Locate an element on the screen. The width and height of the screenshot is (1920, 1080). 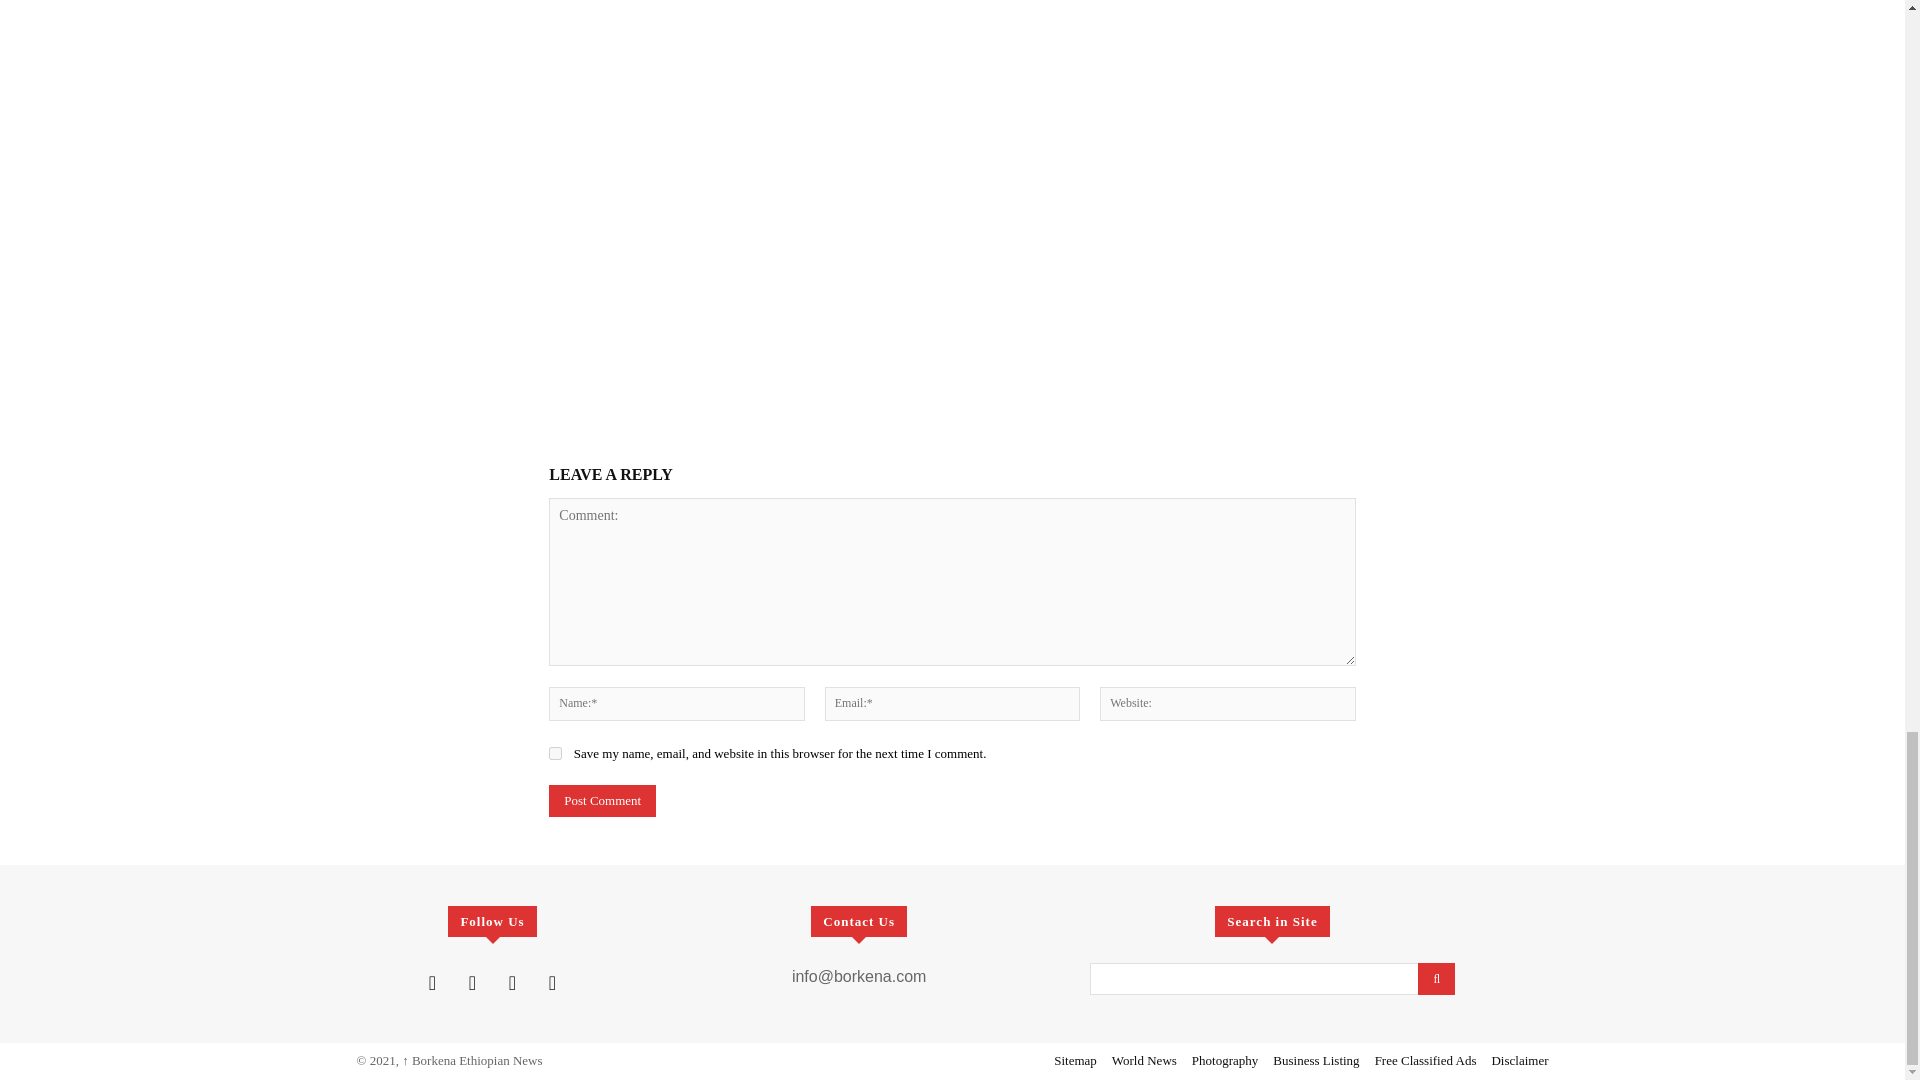
Post Comment is located at coordinates (602, 800).